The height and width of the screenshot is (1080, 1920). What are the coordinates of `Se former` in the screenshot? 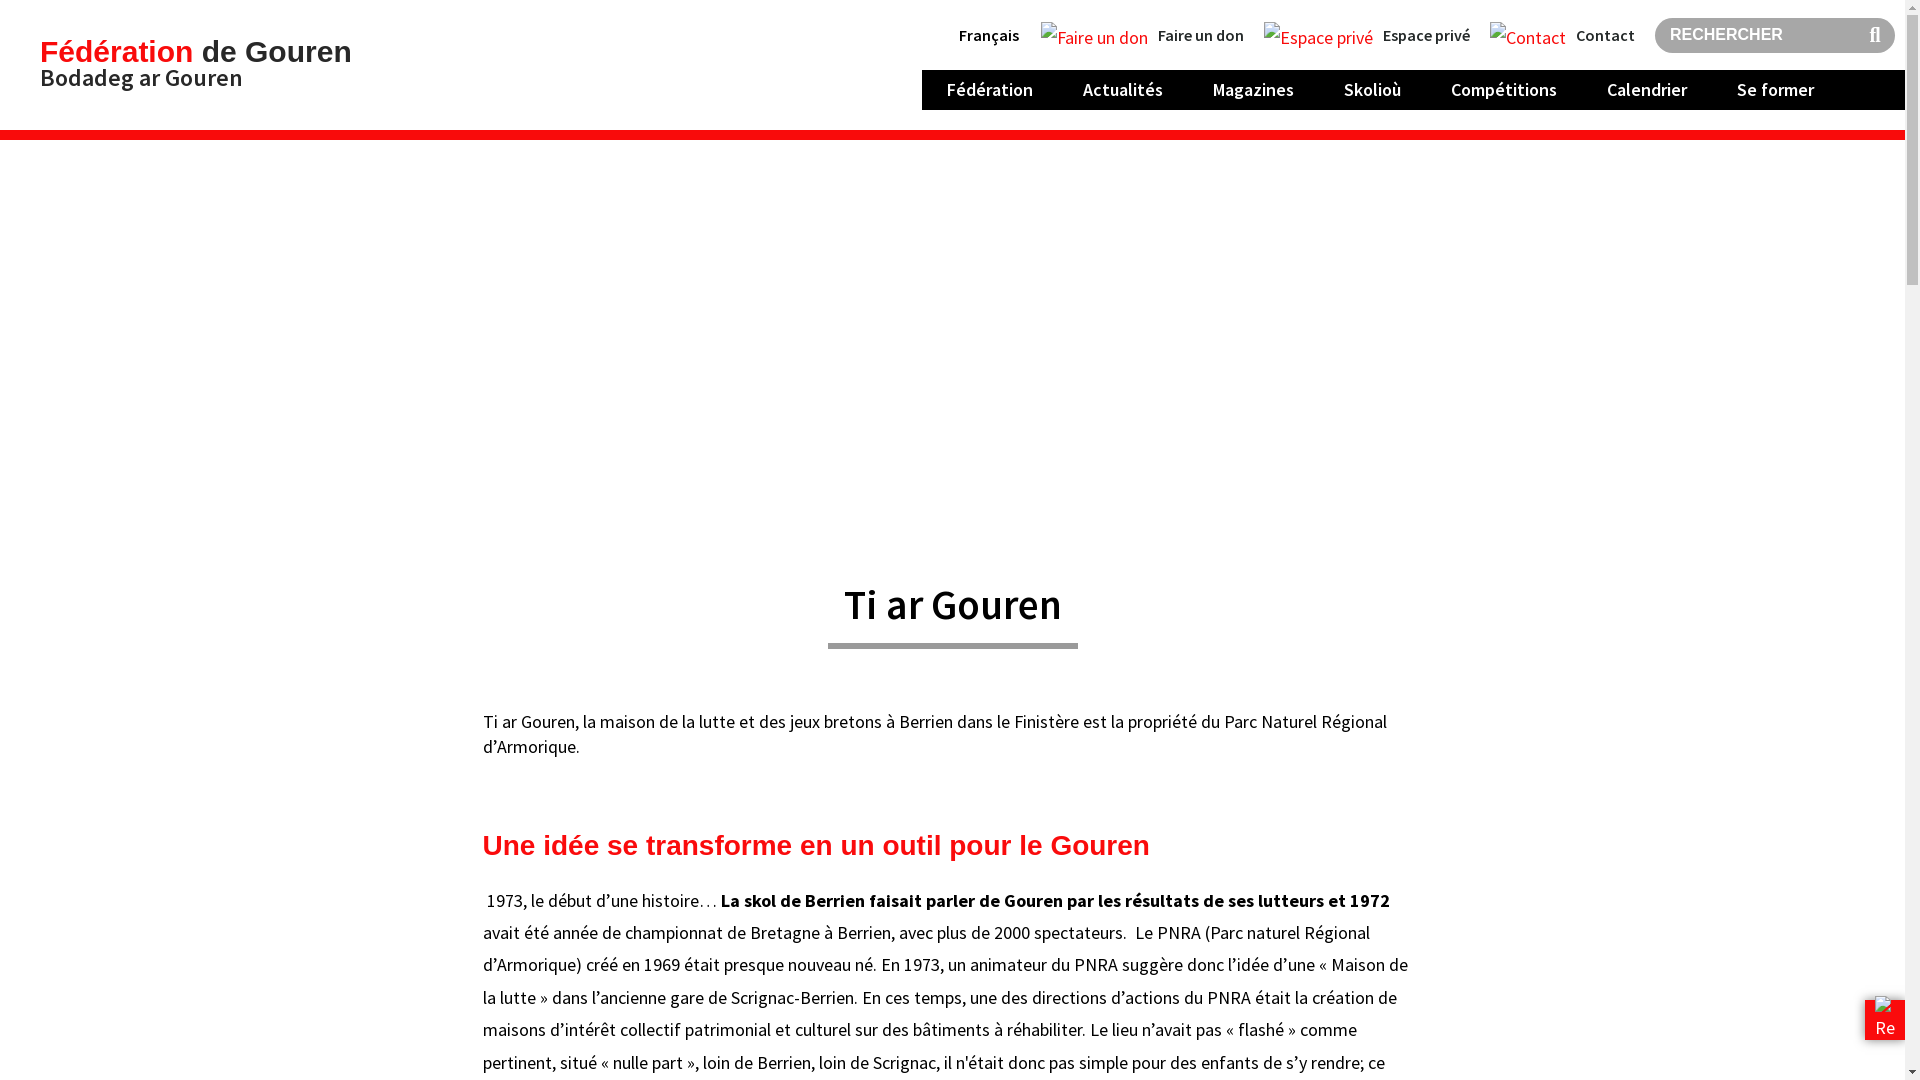 It's located at (1776, 90).